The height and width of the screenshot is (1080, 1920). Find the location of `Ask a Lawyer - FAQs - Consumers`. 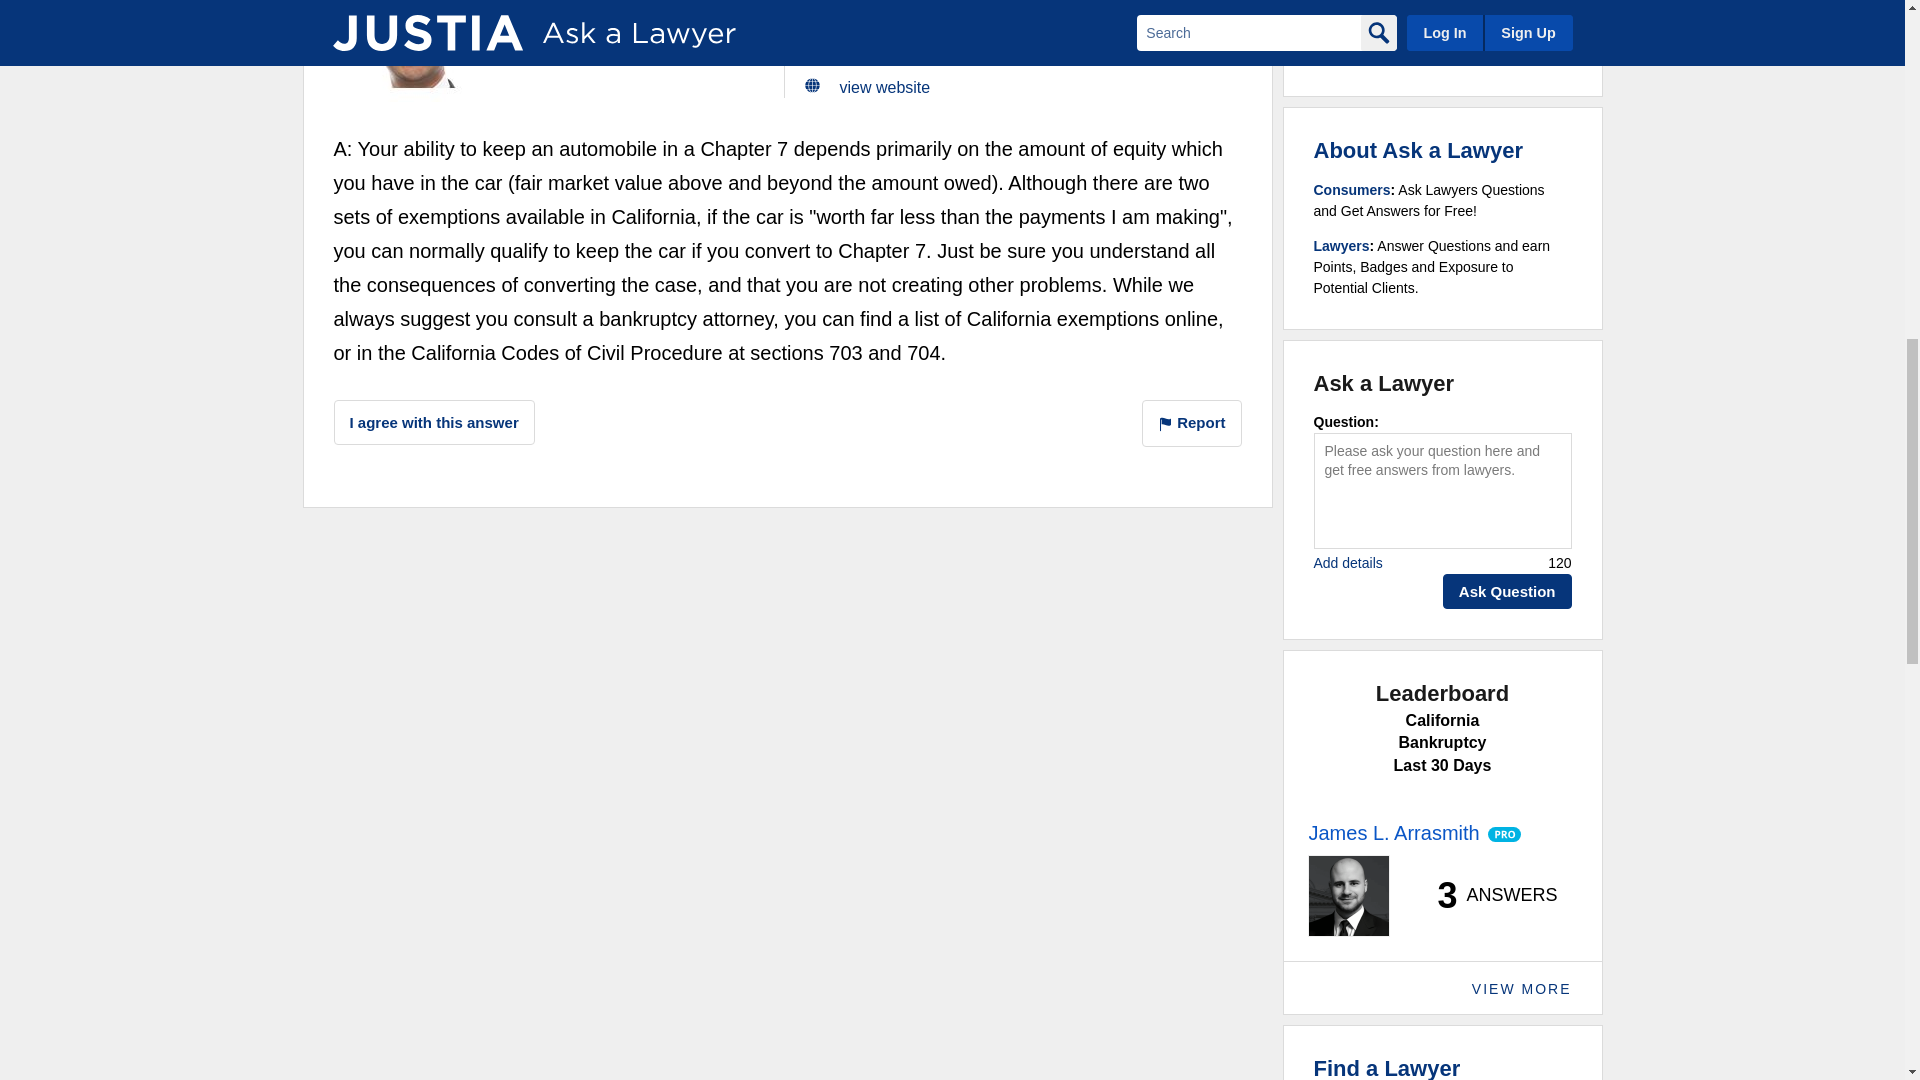

Ask a Lawyer - FAQs - Consumers is located at coordinates (1352, 190).